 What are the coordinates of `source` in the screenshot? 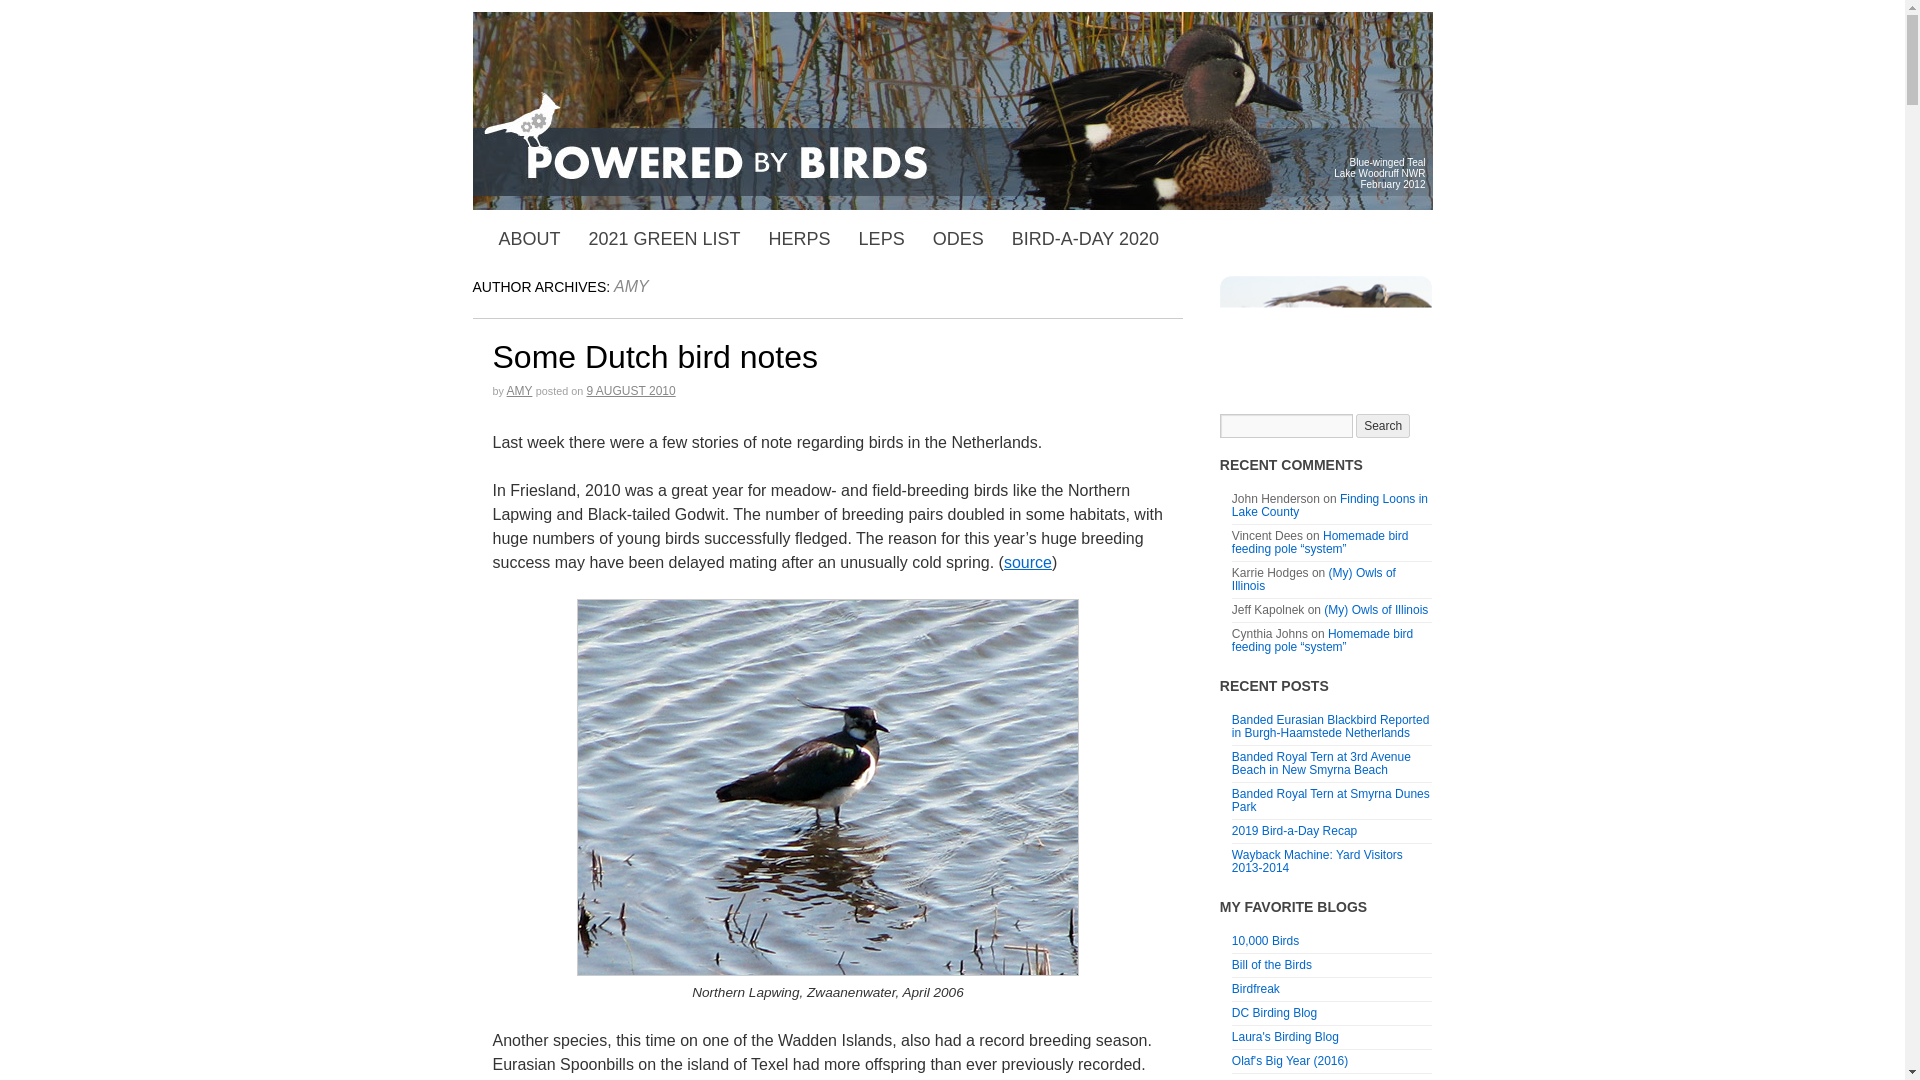 It's located at (1028, 562).